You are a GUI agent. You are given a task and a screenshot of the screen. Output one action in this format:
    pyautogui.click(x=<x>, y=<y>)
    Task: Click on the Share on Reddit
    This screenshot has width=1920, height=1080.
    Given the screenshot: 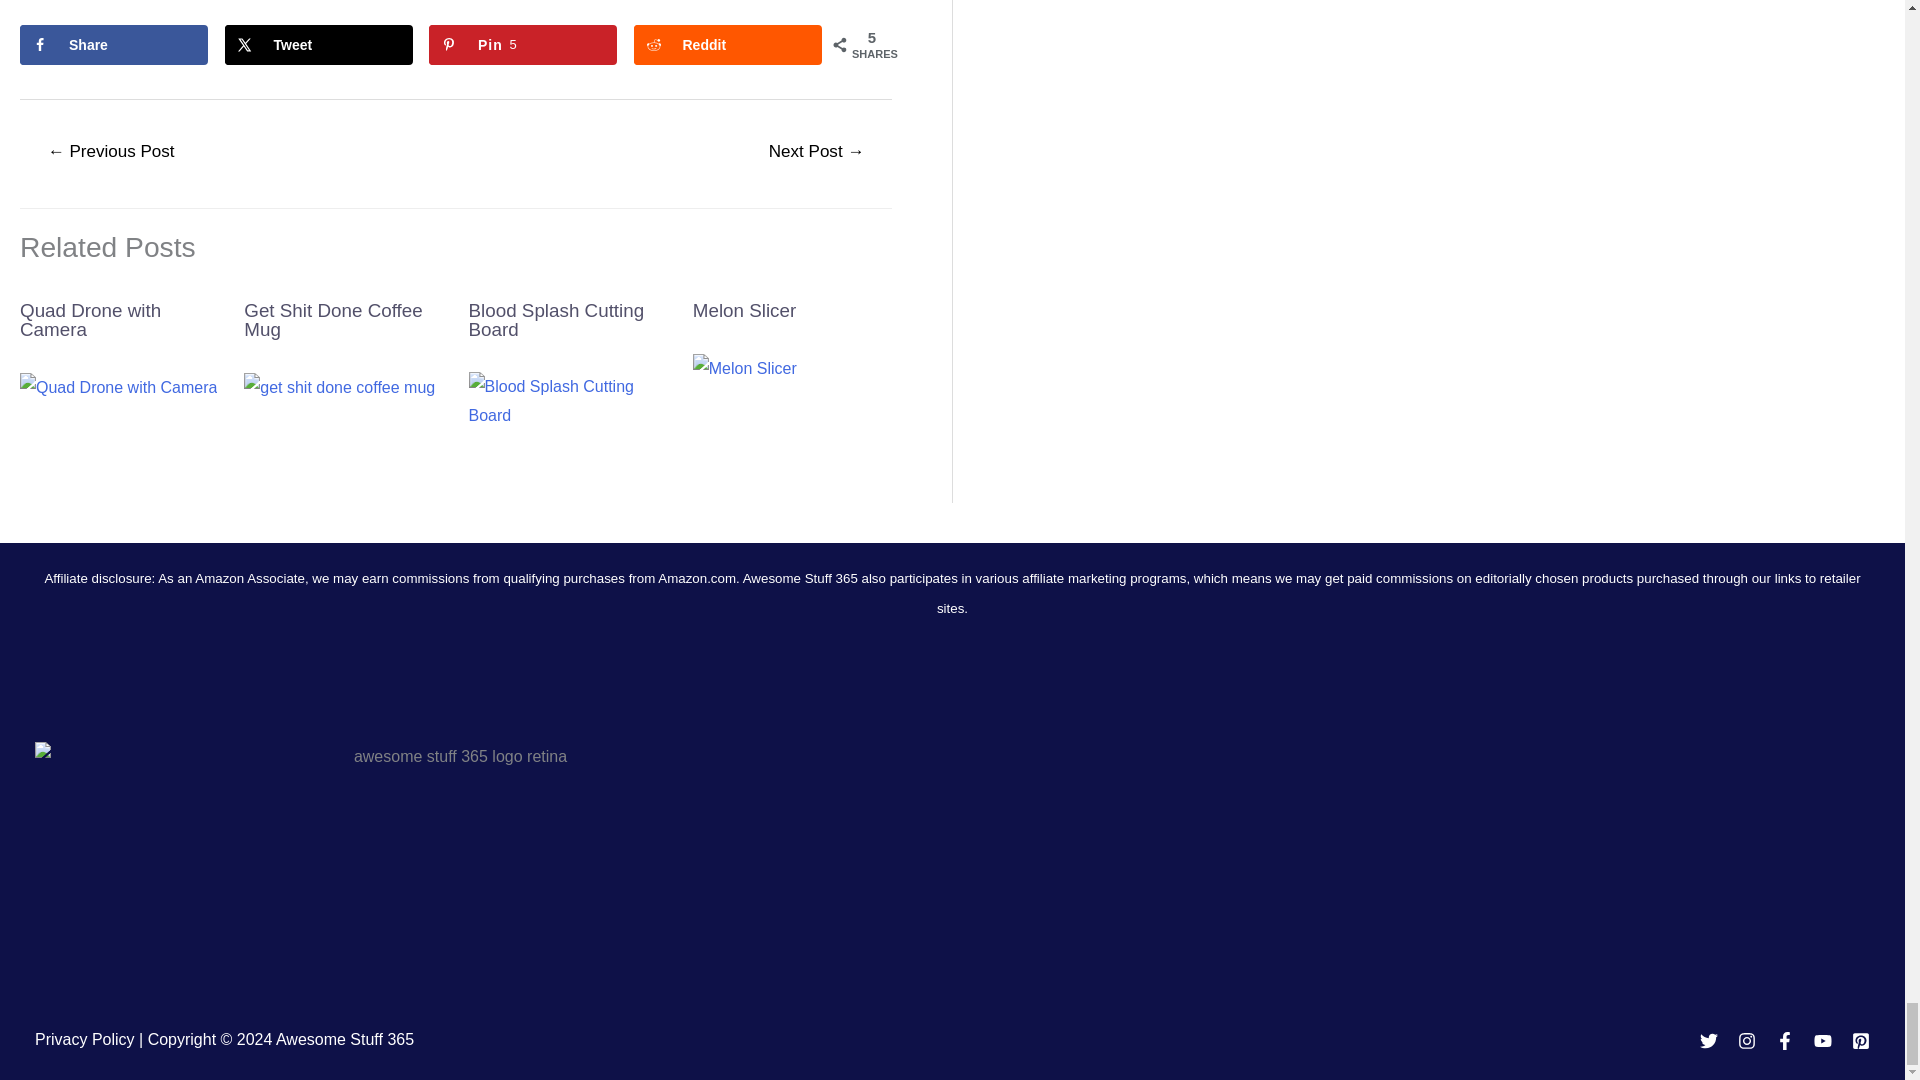 What is the action you would take?
    pyautogui.click(x=727, y=44)
    